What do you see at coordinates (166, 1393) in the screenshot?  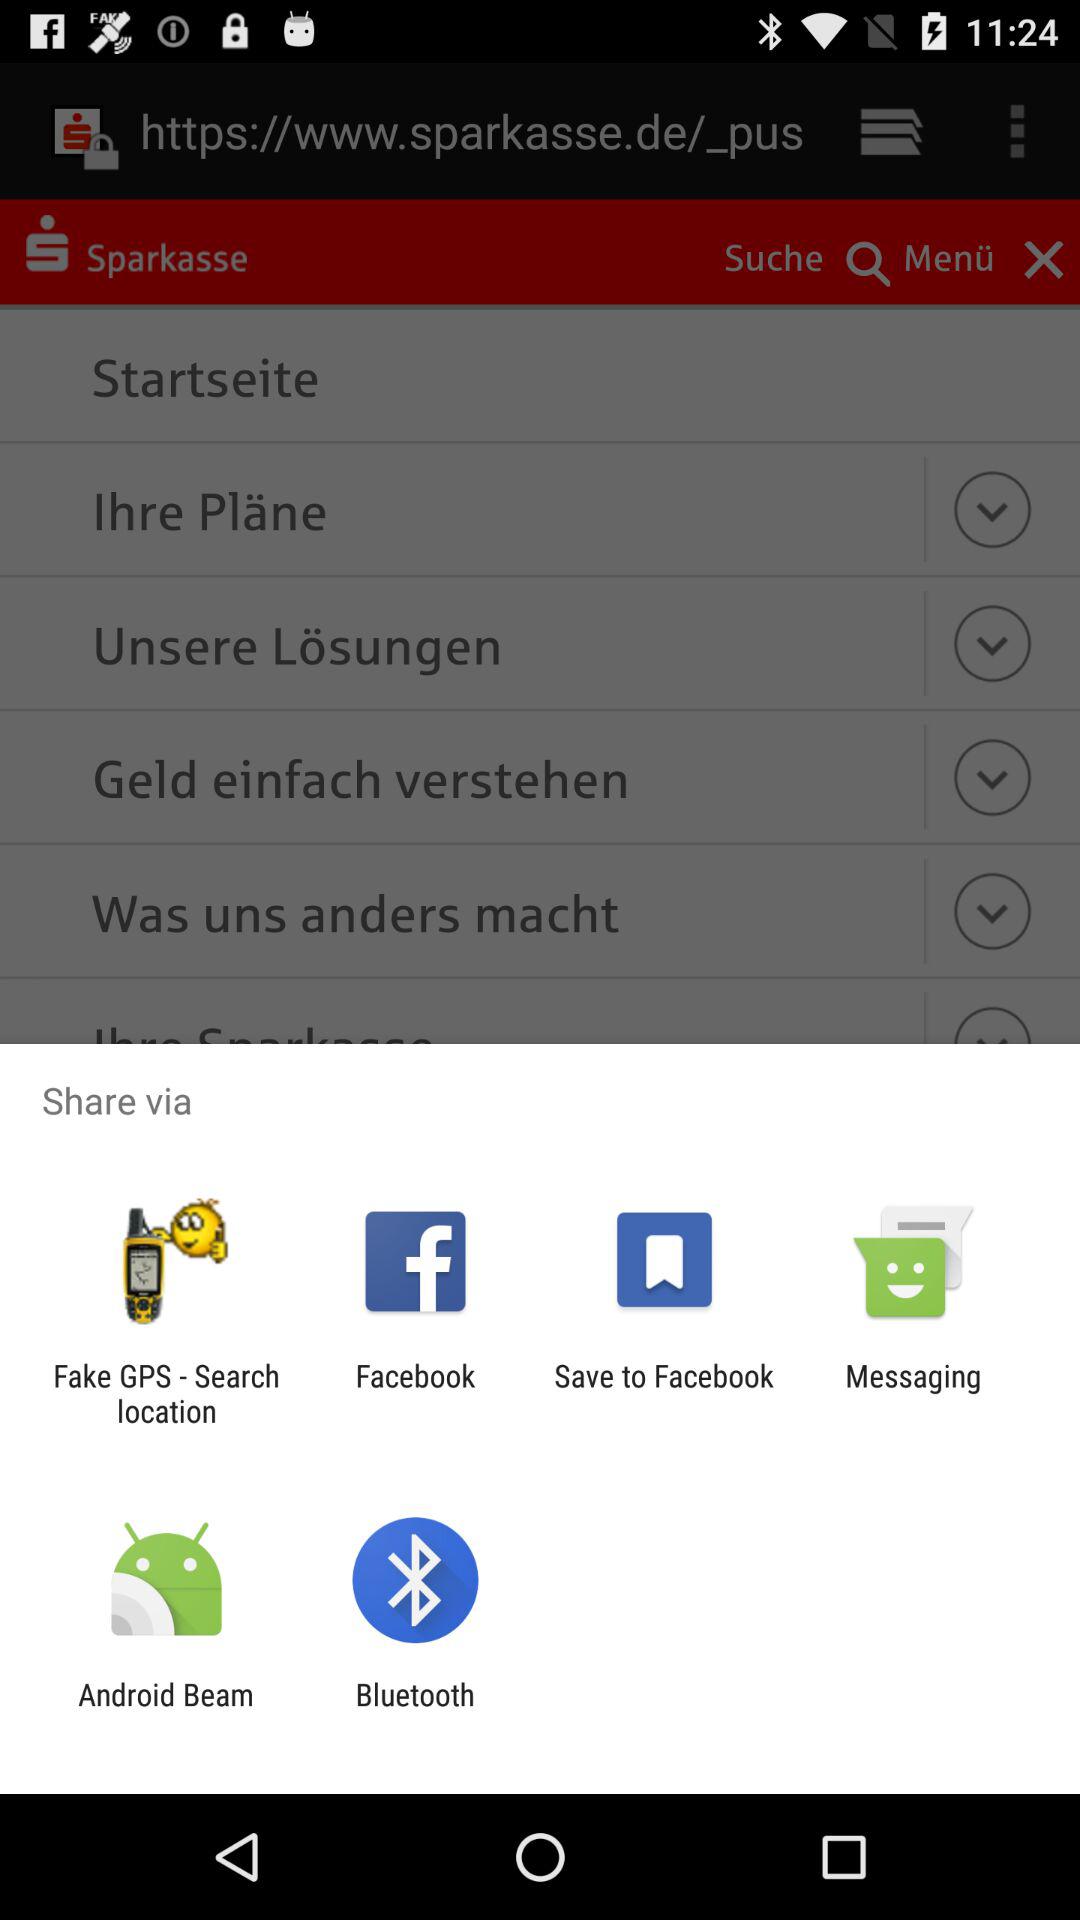 I see `swipe to fake gps search app` at bounding box center [166, 1393].